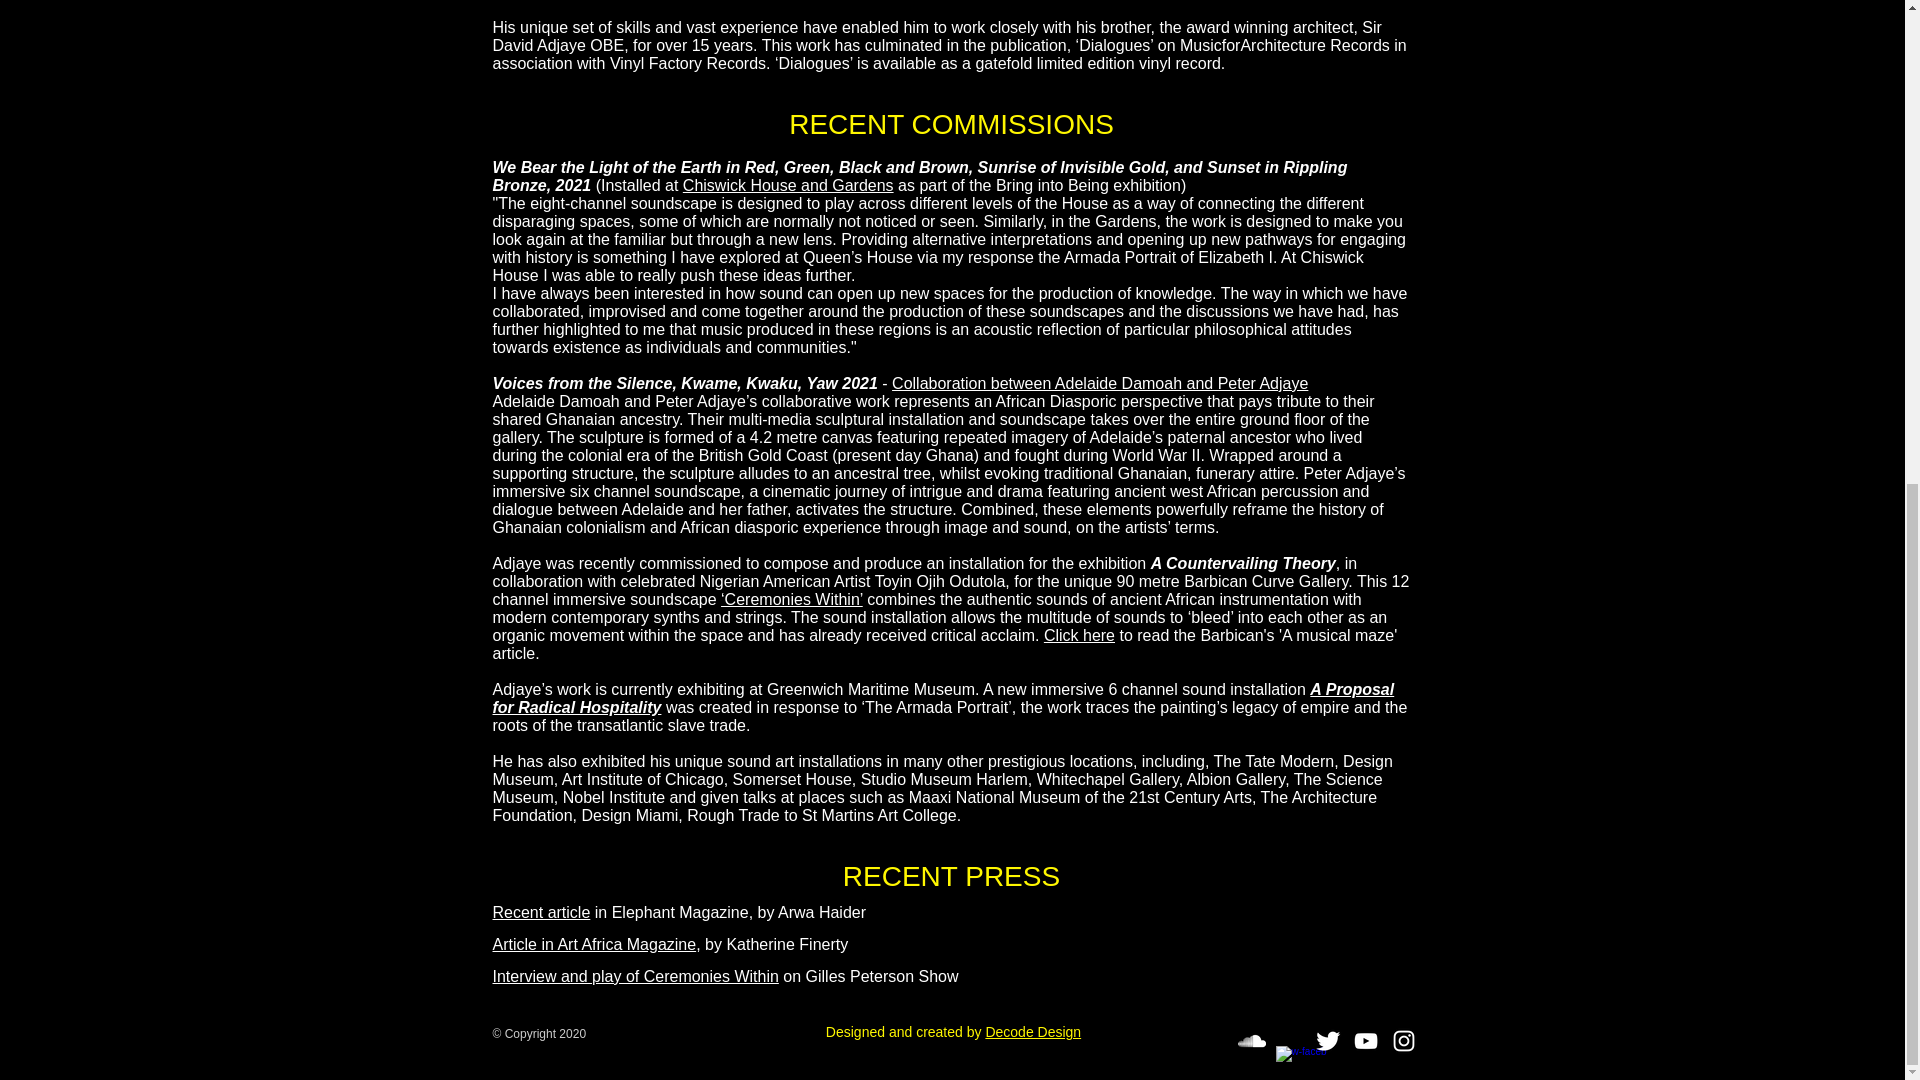  What do you see at coordinates (593, 944) in the screenshot?
I see `Article in Art Africa Magazine` at bounding box center [593, 944].